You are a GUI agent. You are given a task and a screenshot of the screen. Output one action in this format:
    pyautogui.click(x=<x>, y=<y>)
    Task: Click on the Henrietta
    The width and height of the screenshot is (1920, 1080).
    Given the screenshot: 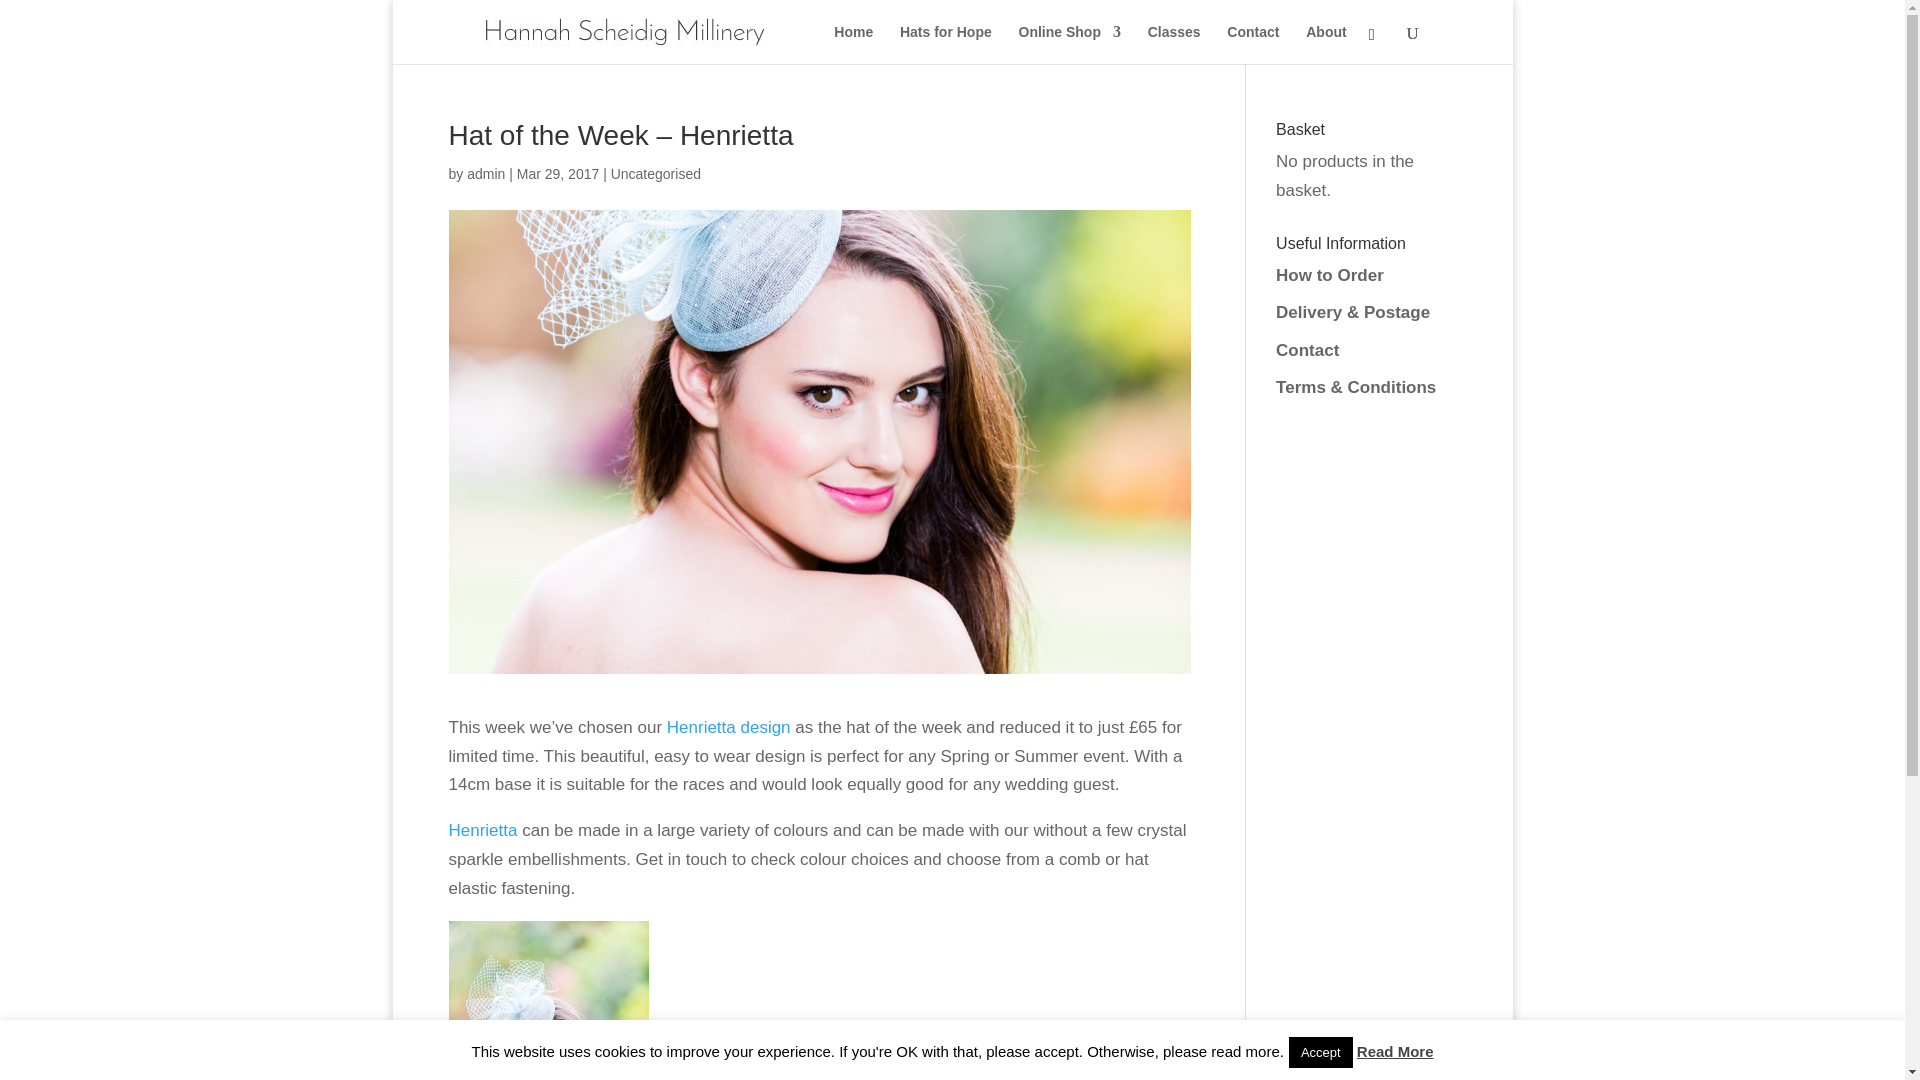 What is the action you would take?
    pyautogui.click(x=482, y=830)
    